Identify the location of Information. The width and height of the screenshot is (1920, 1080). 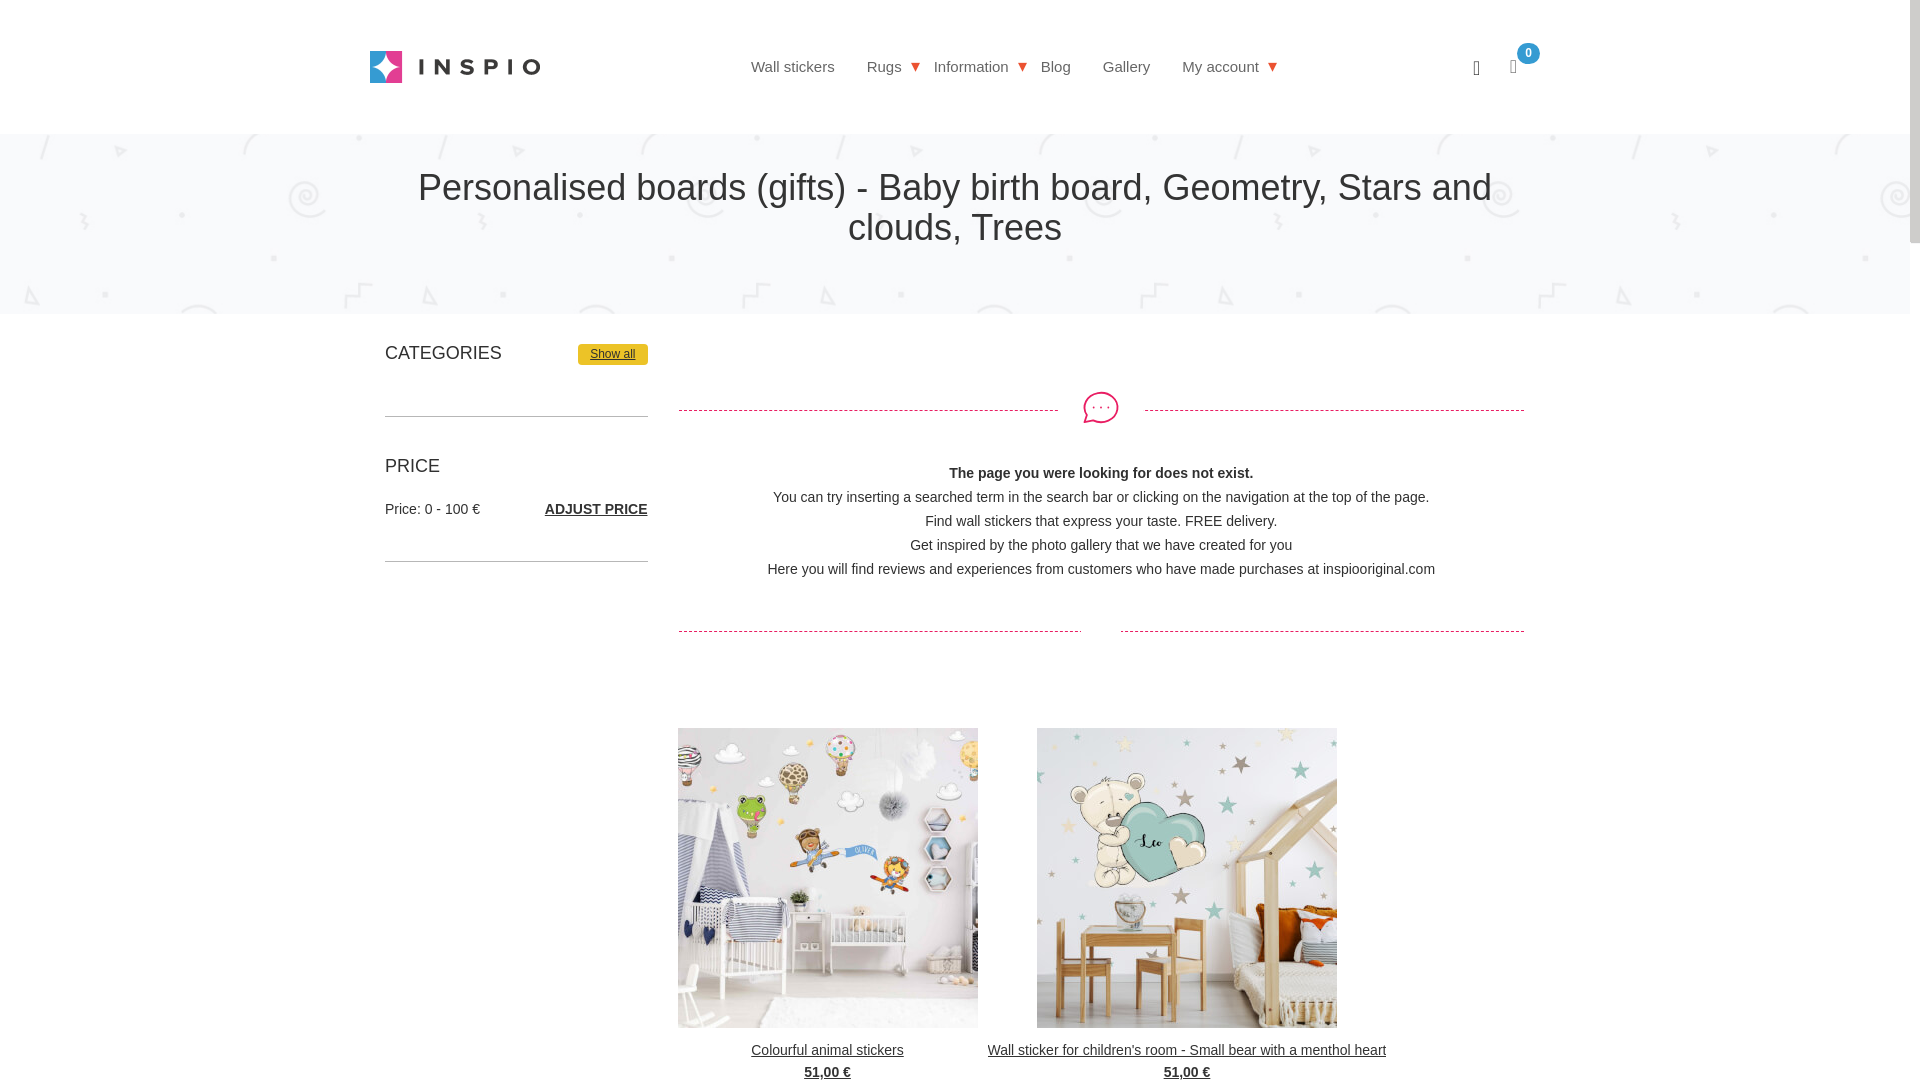
(971, 66).